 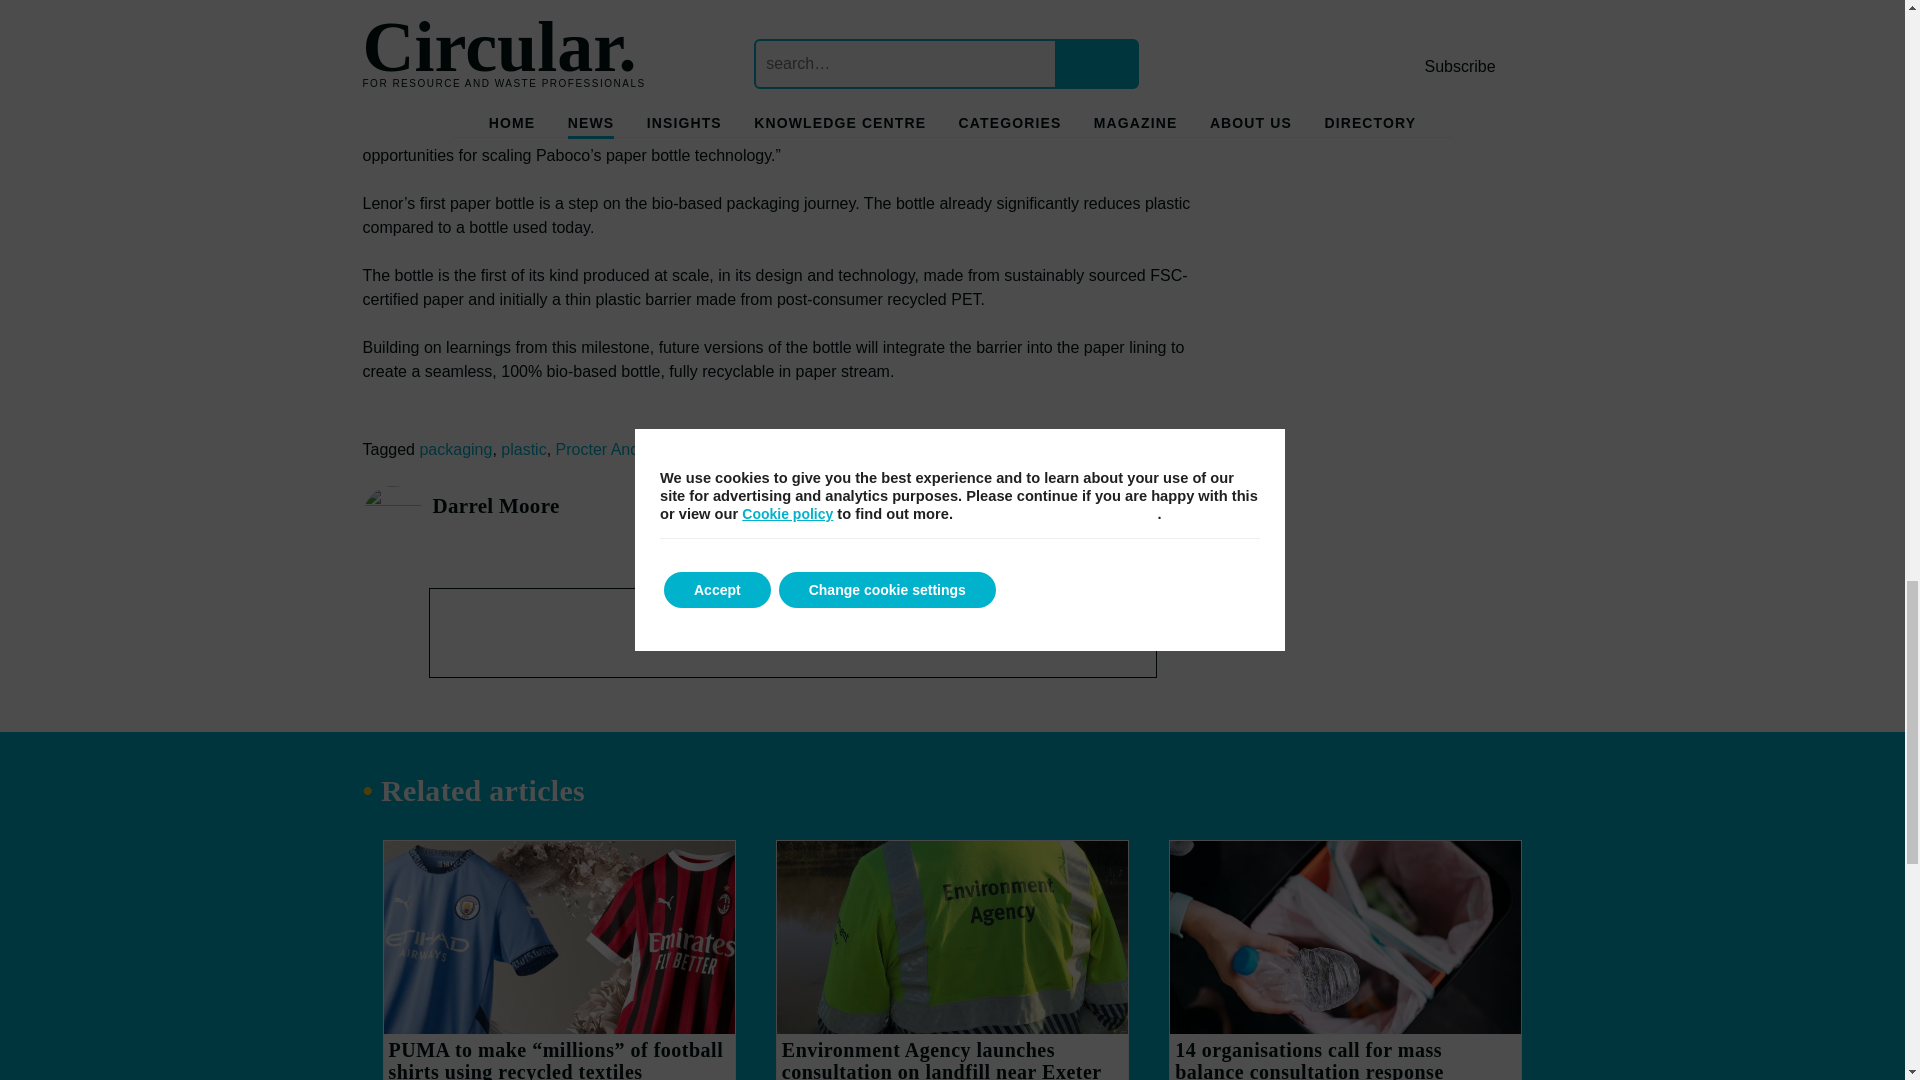 I want to click on Share on Facebook, so click(x=1026, y=522).